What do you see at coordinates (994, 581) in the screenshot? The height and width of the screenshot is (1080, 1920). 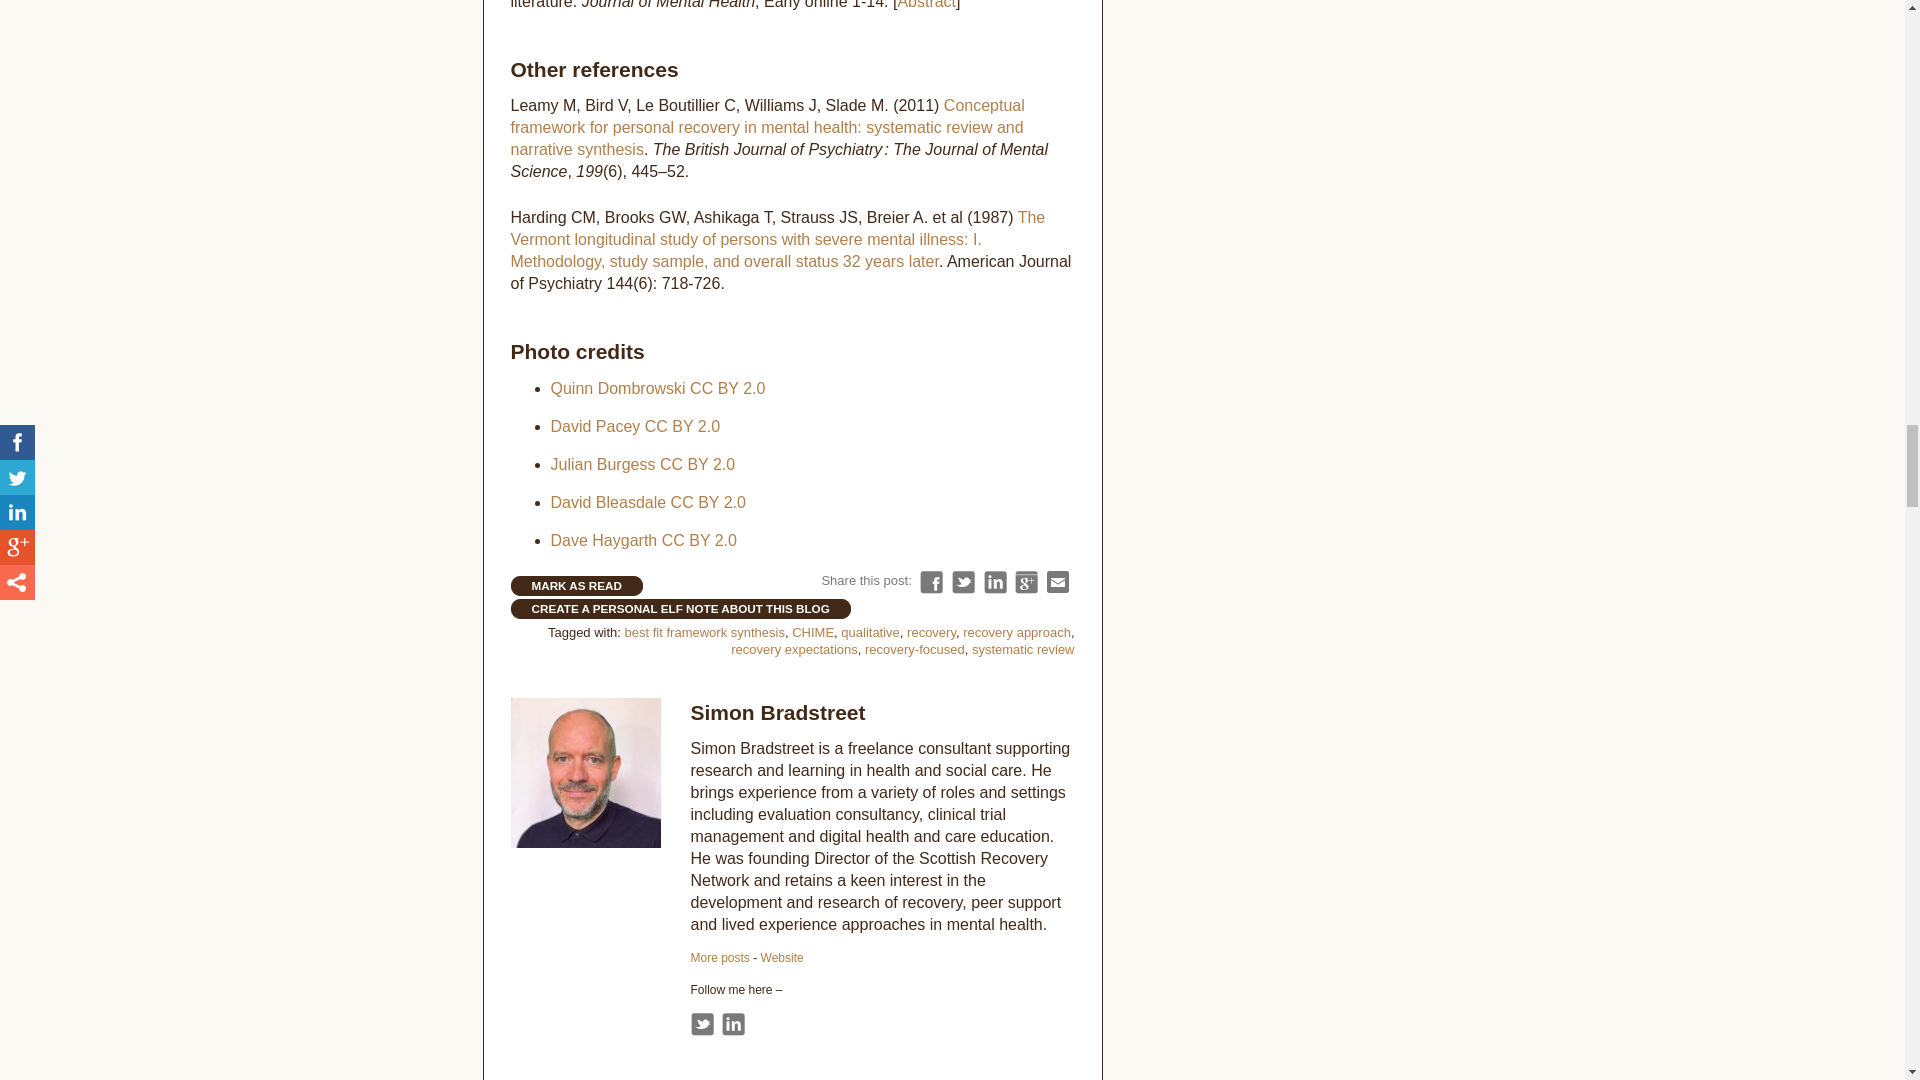 I see `Share on LinkedIn` at bounding box center [994, 581].